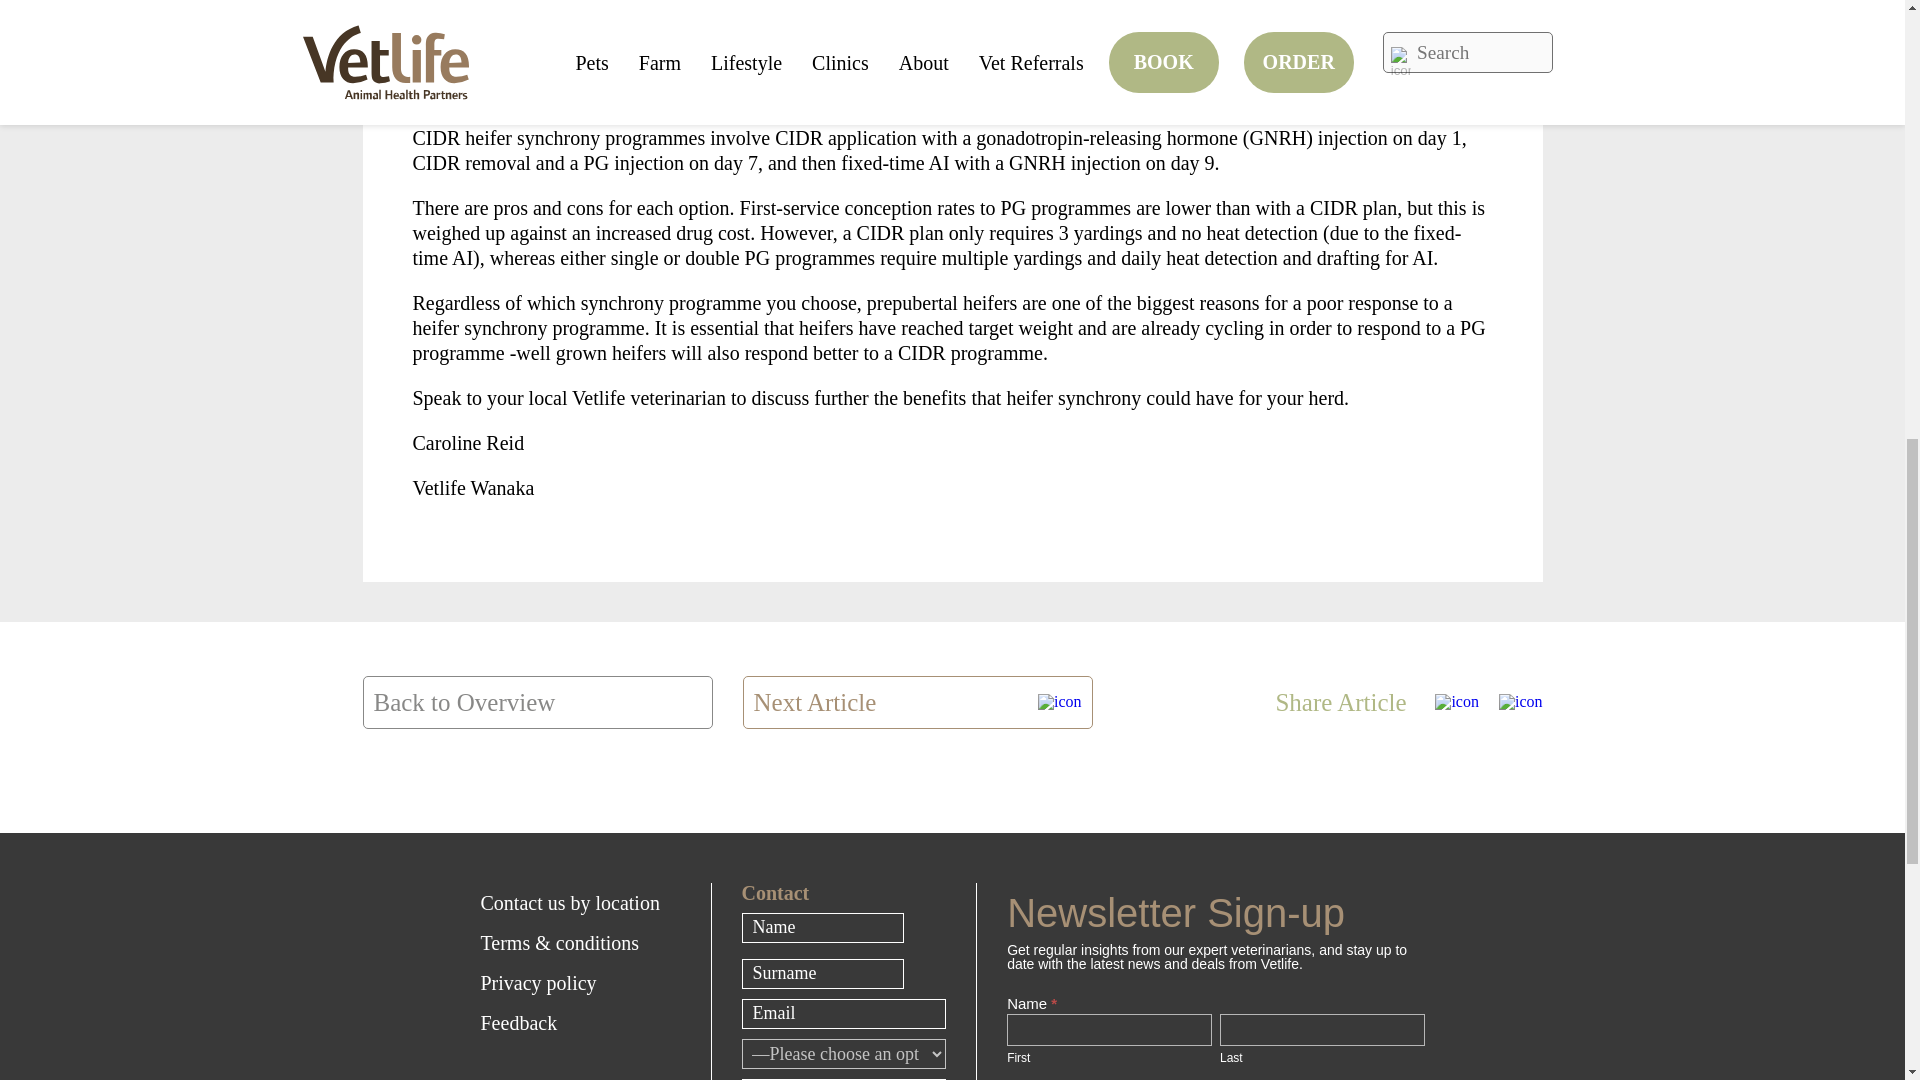  I want to click on Contact us by location, so click(580, 903).